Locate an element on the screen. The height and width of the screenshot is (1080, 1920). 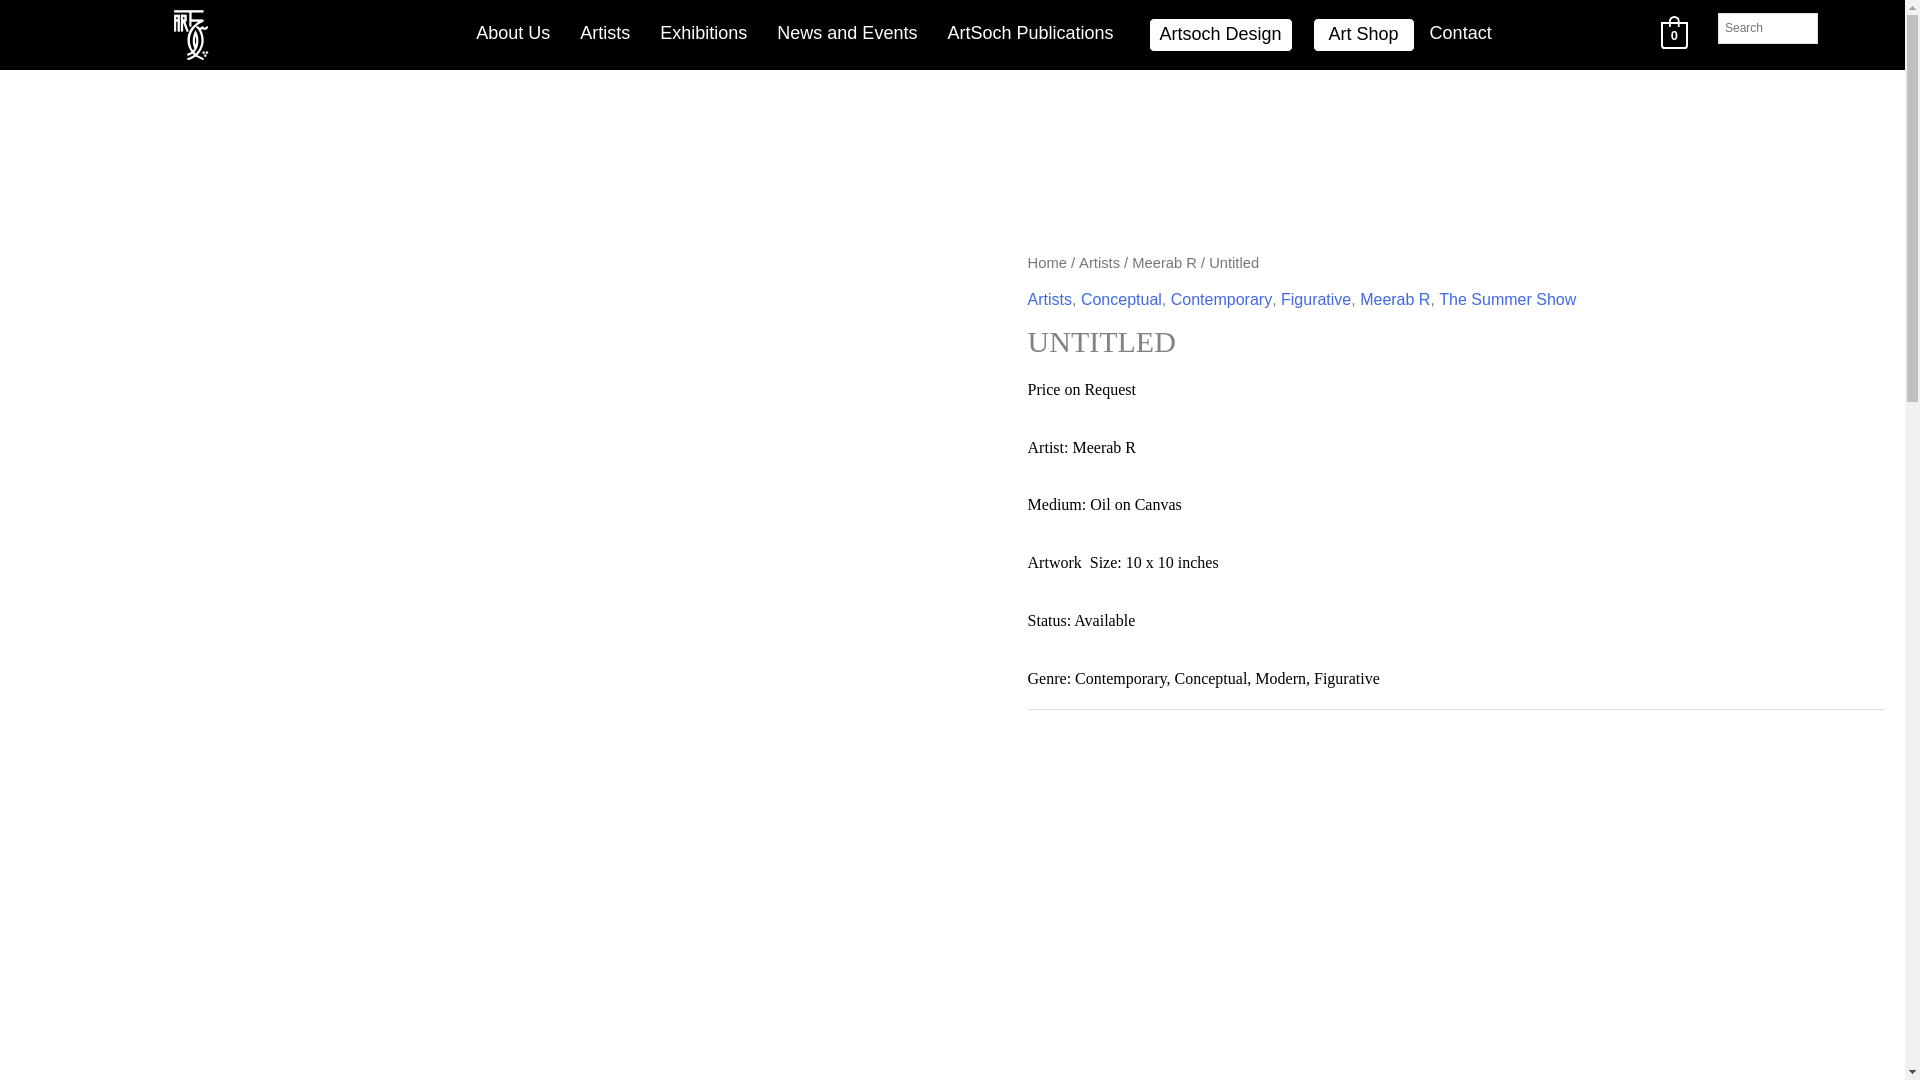
Artists is located at coordinates (604, 34).